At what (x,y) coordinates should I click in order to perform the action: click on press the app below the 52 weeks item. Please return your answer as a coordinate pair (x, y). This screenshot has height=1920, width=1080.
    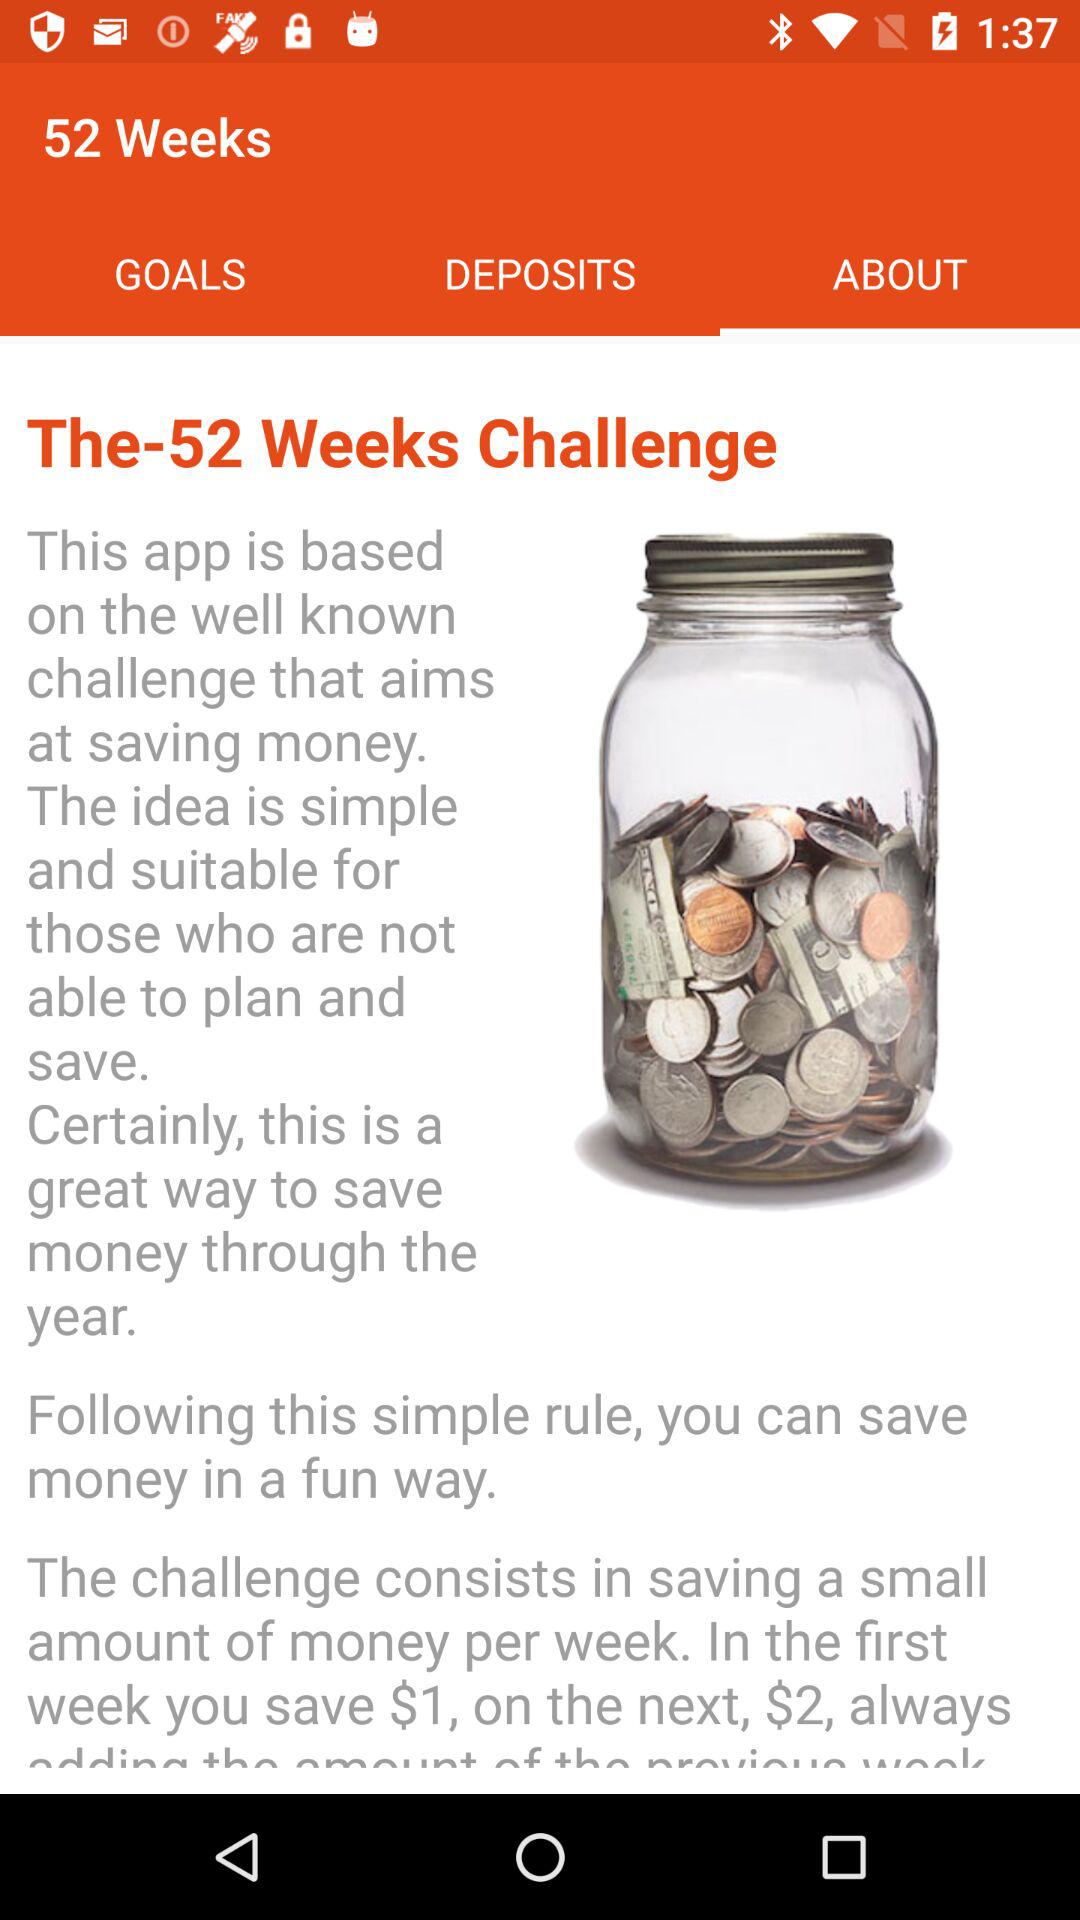
    Looking at the image, I should click on (180, 272).